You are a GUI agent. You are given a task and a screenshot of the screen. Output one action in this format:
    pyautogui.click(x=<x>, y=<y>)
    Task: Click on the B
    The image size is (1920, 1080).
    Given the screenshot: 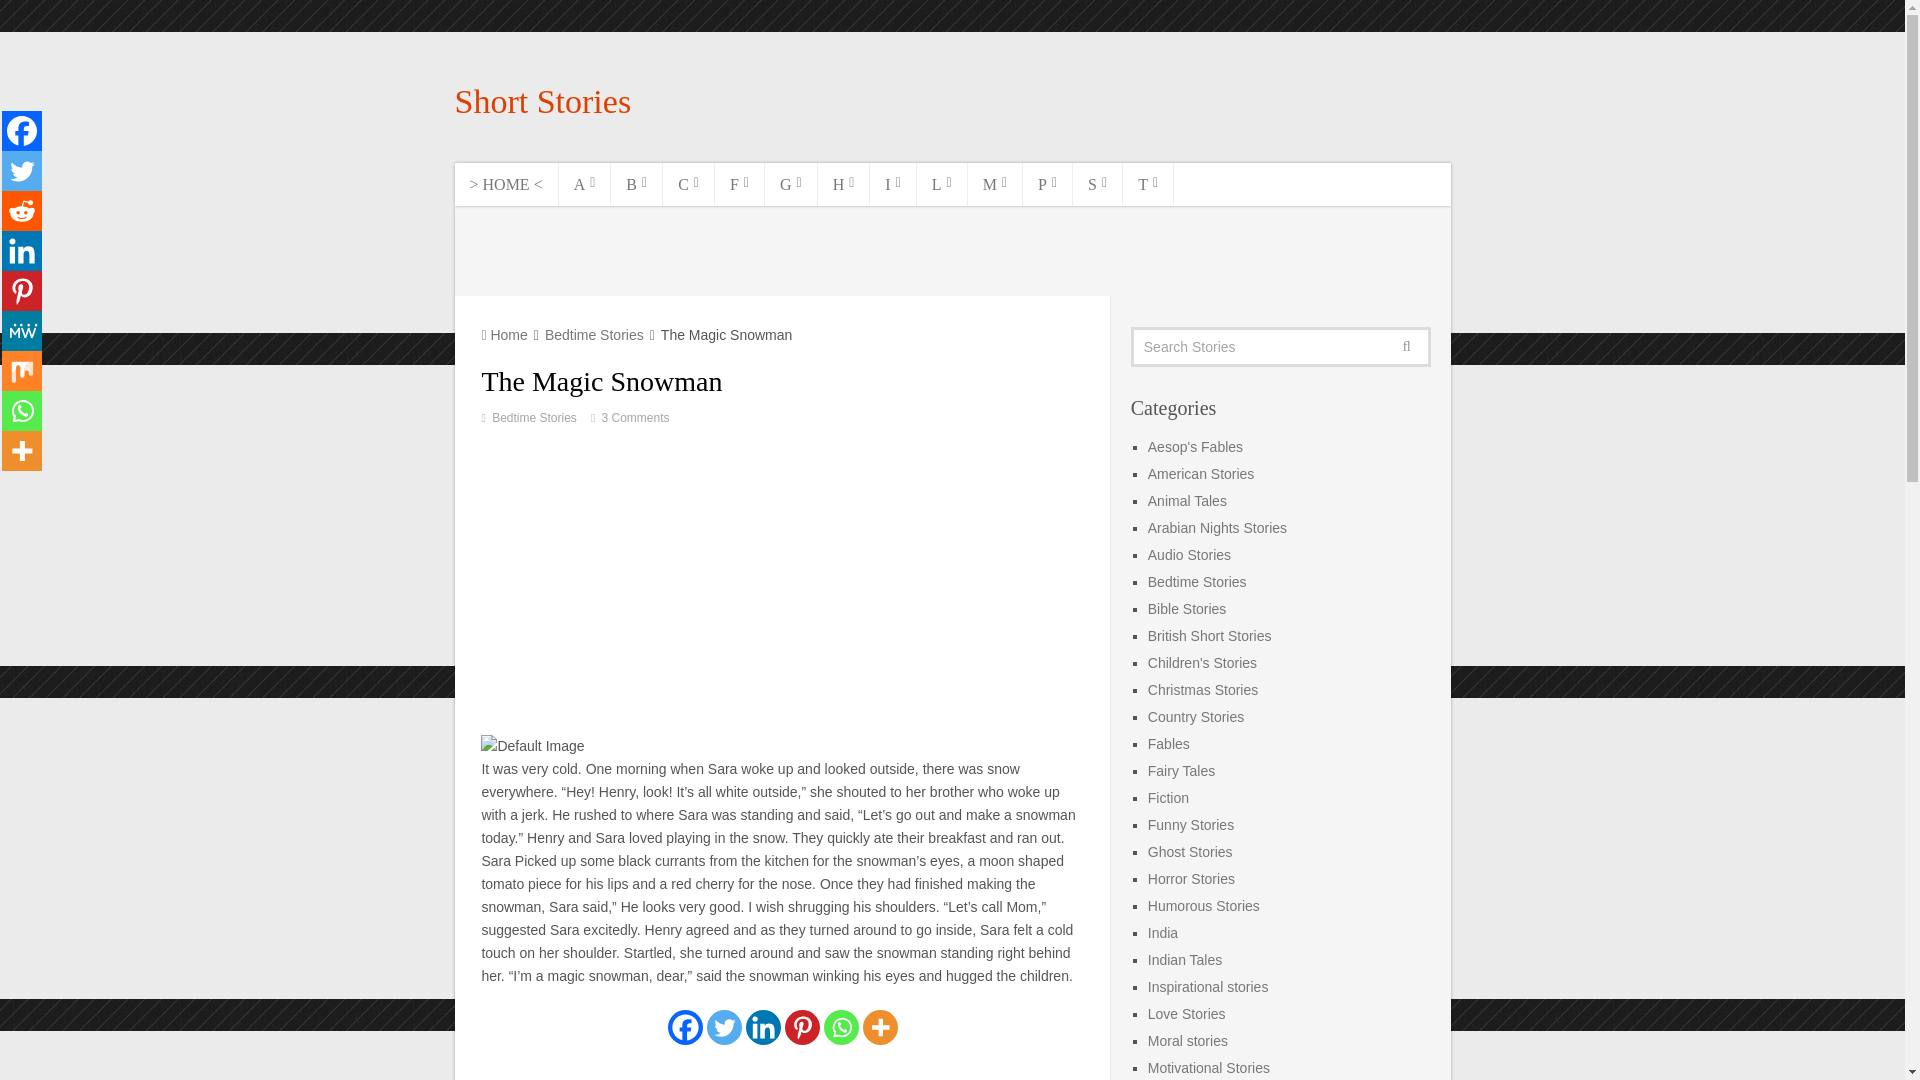 What is the action you would take?
    pyautogui.click(x=636, y=184)
    